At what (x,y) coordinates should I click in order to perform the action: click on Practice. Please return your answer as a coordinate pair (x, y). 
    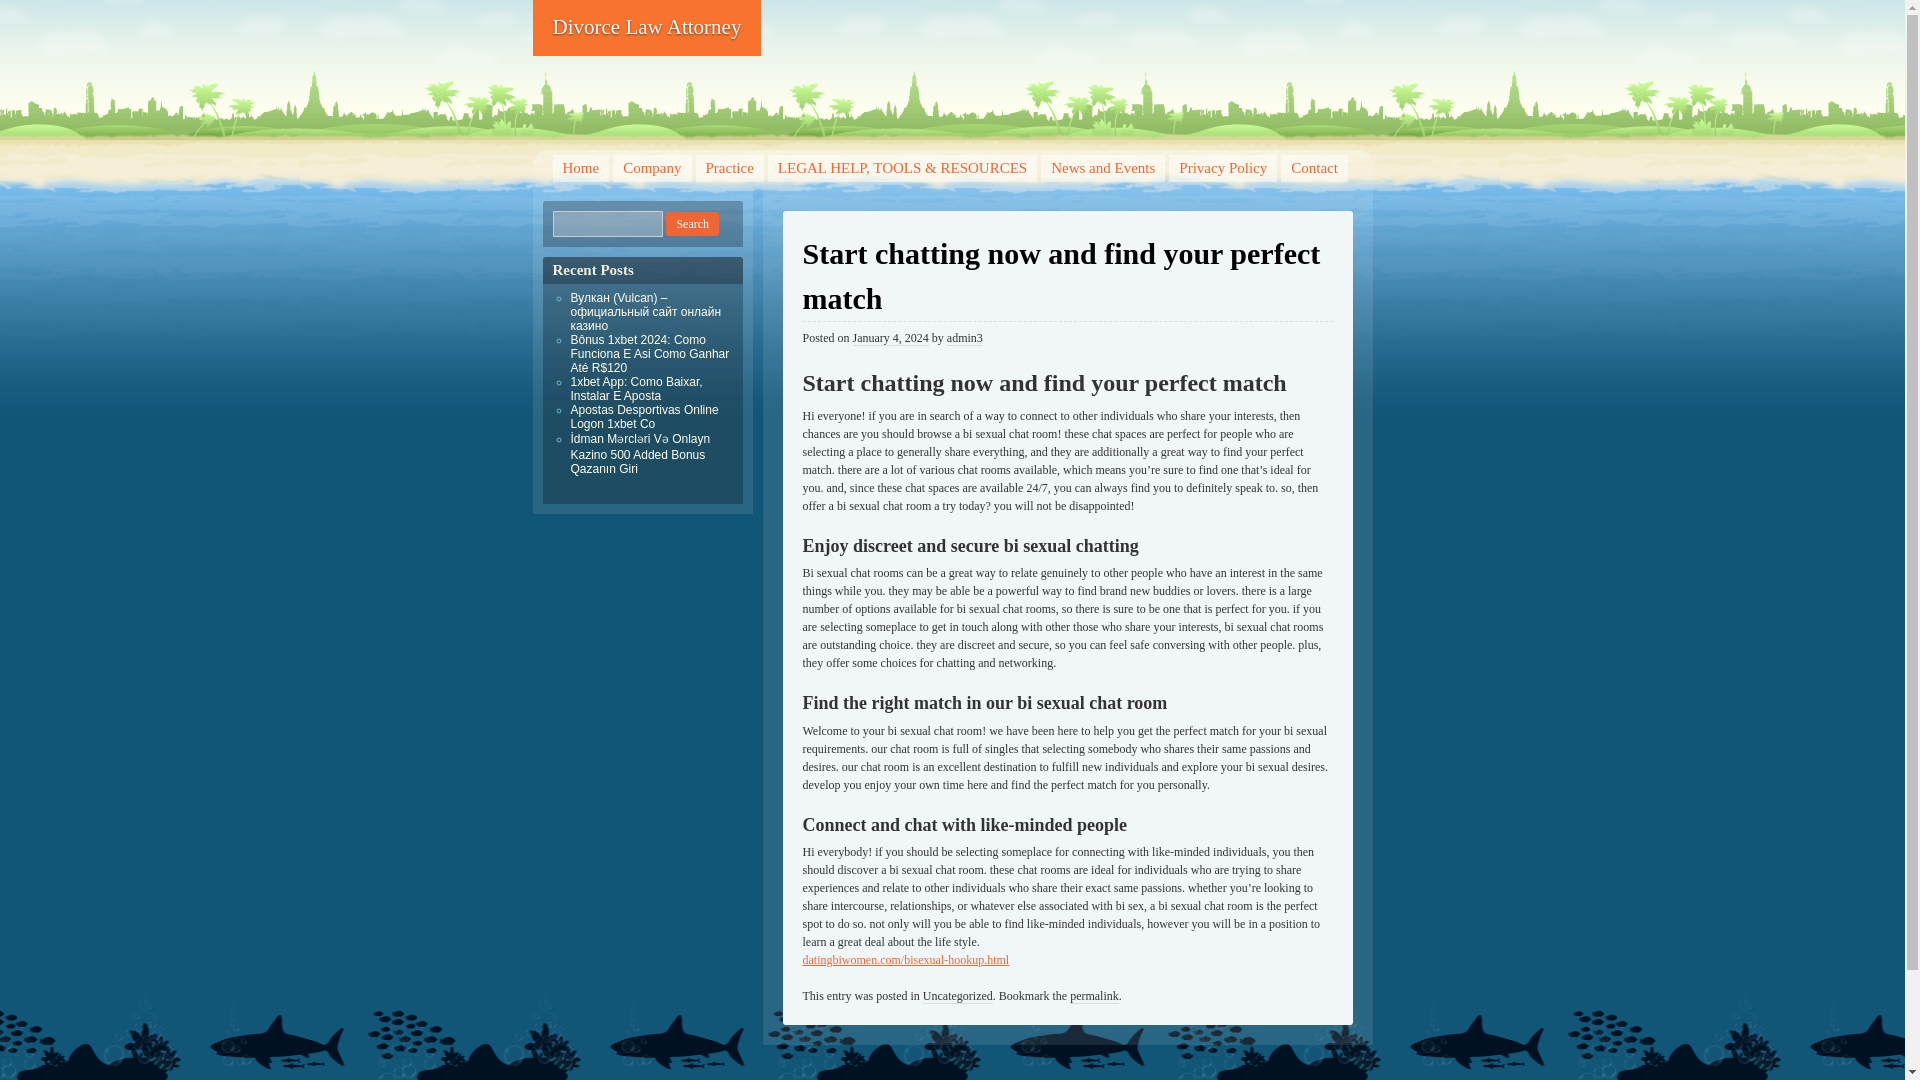
    Looking at the image, I should click on (730, 168).